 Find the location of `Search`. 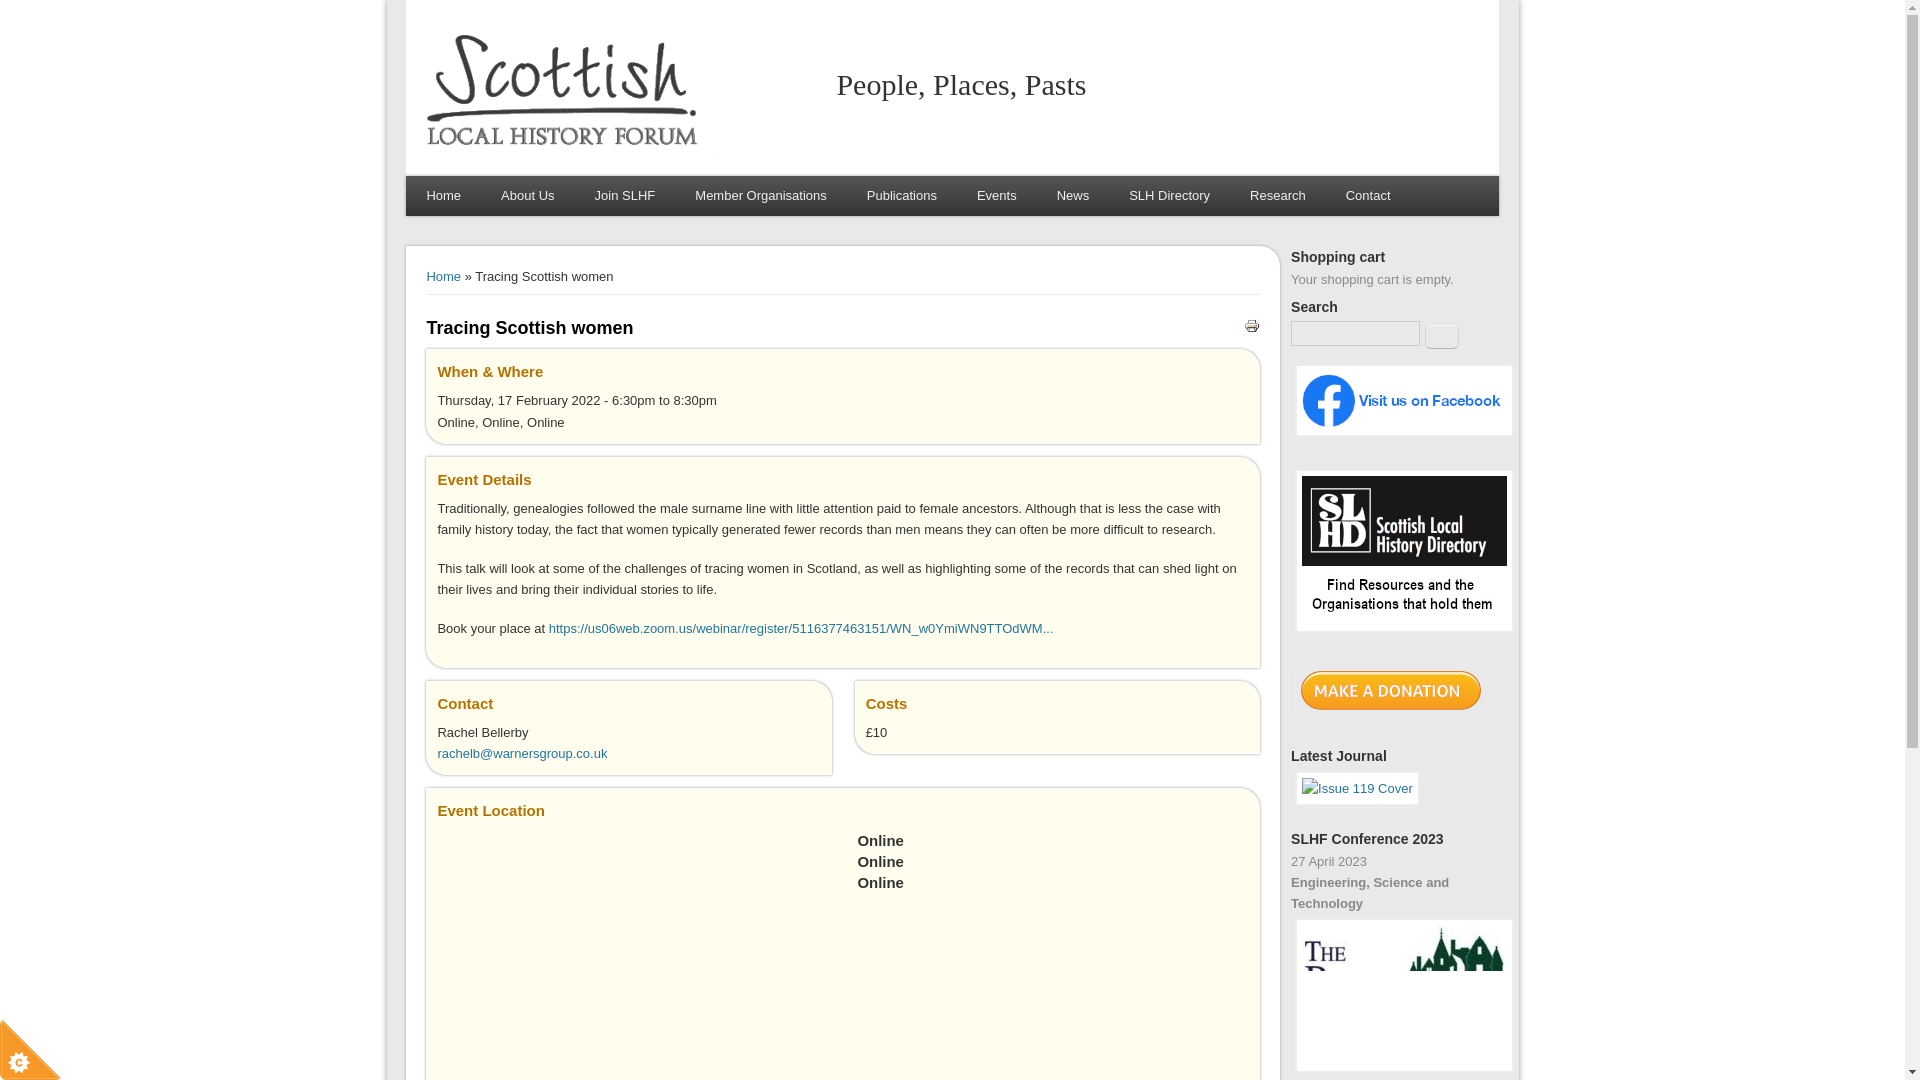

Search is located at coordinates (1442, 336).